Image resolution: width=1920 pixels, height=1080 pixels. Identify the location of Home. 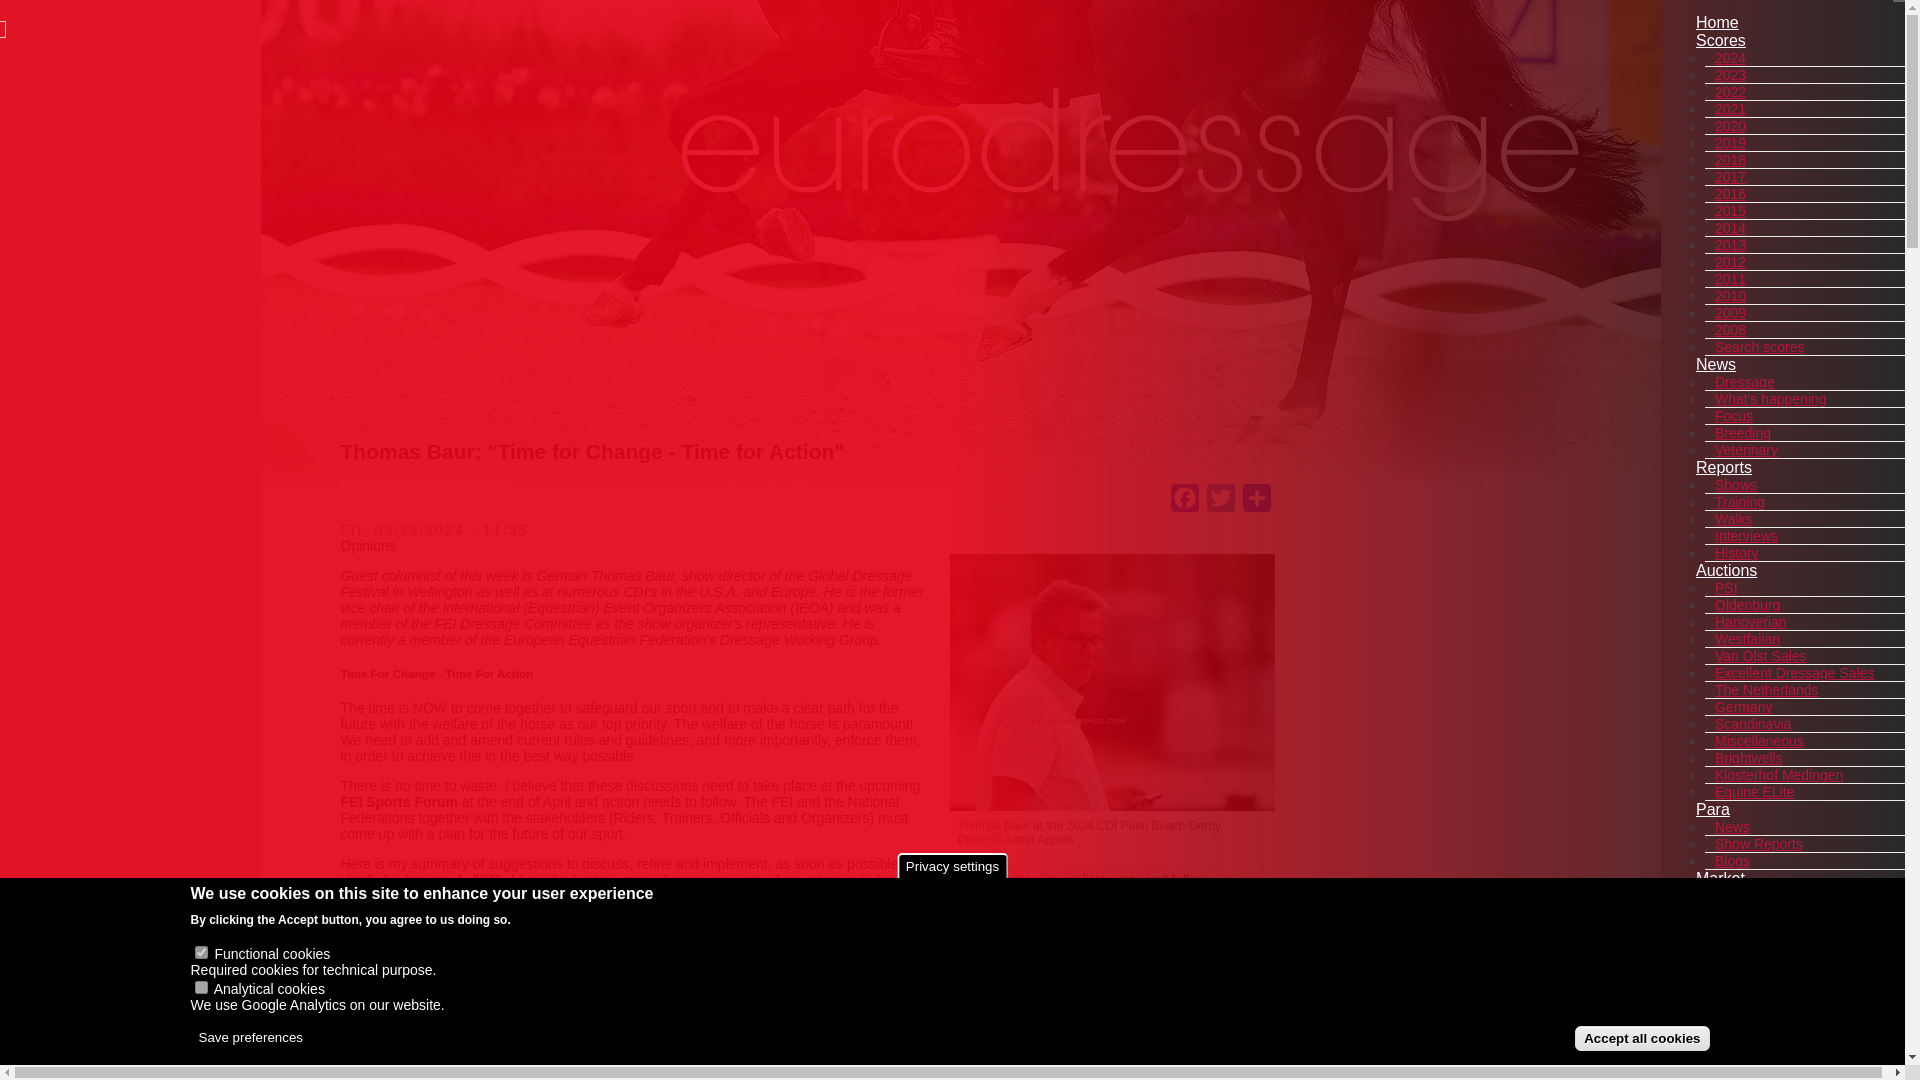
(1717, 22).